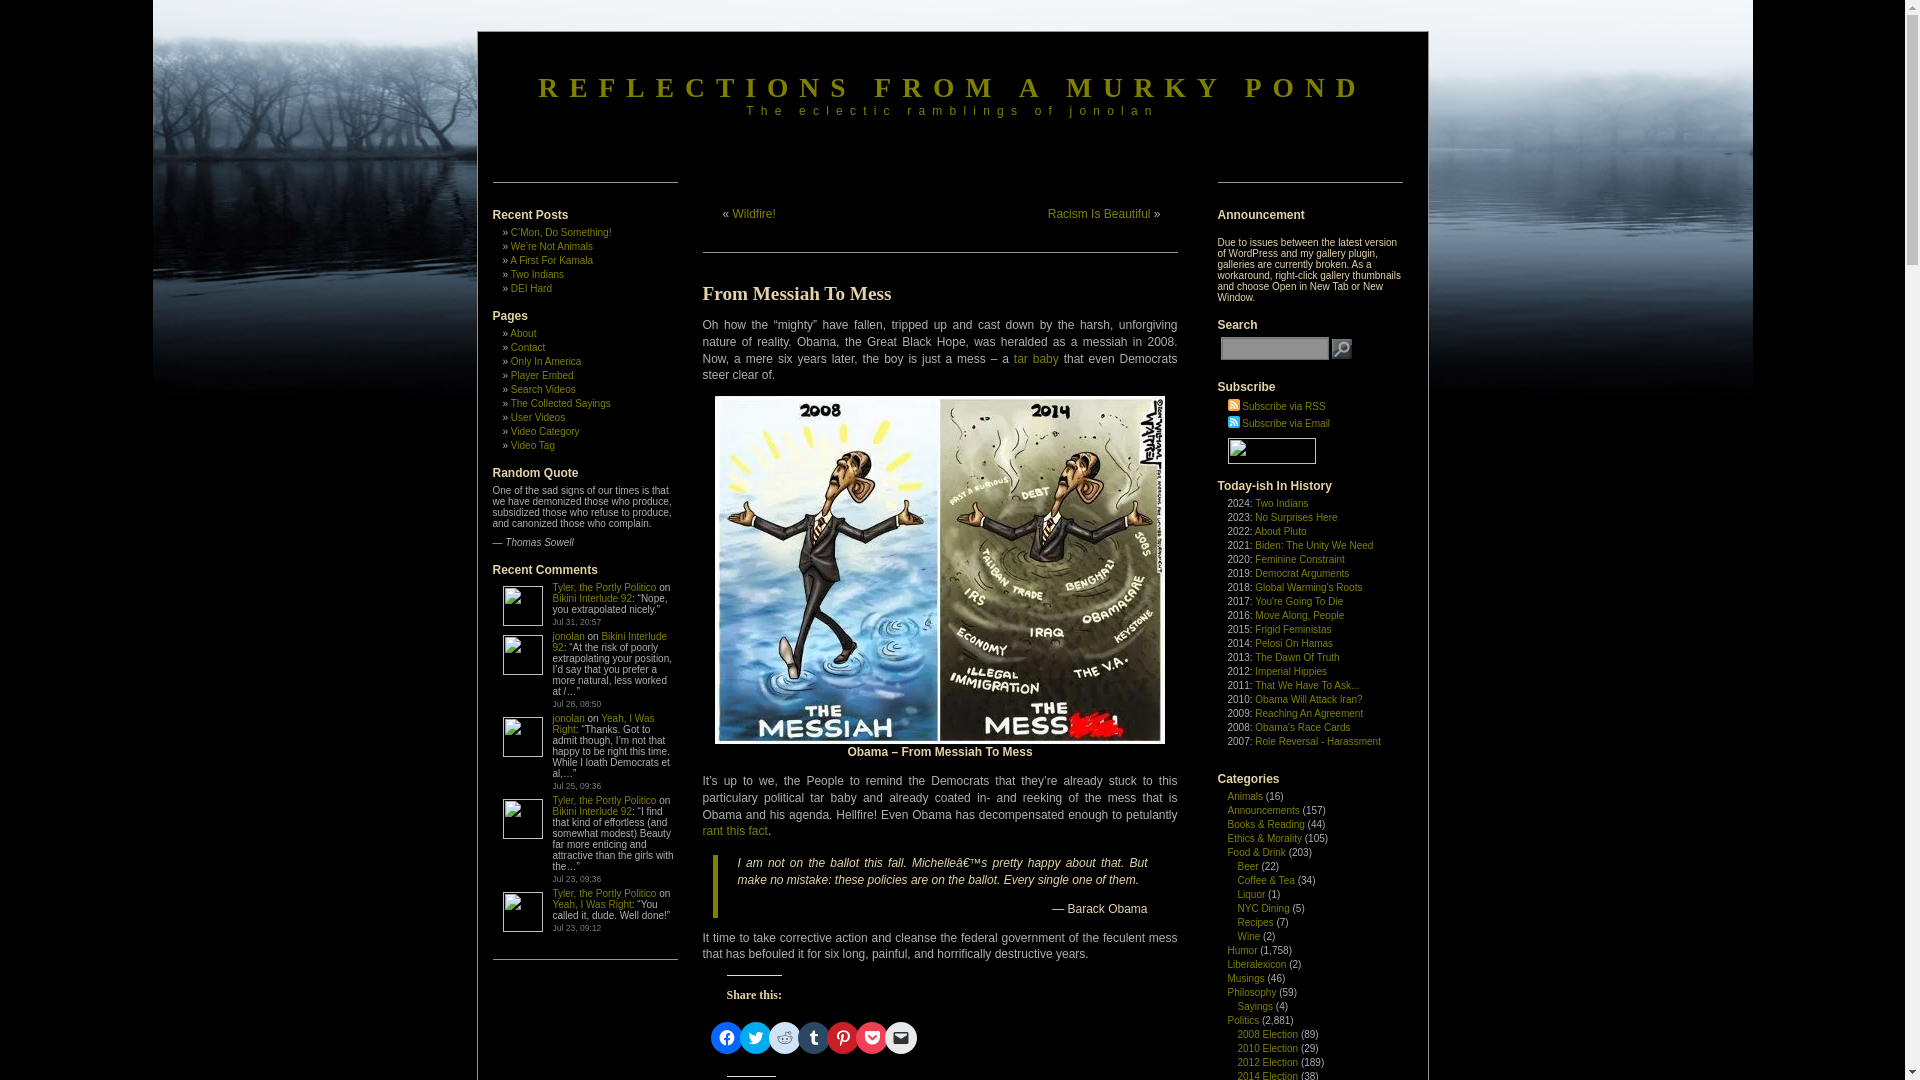  What do you see at coordinates (592, 598) in the screenshot?
I see `Bikini Interlude 92` at bounding box center [592, 598].